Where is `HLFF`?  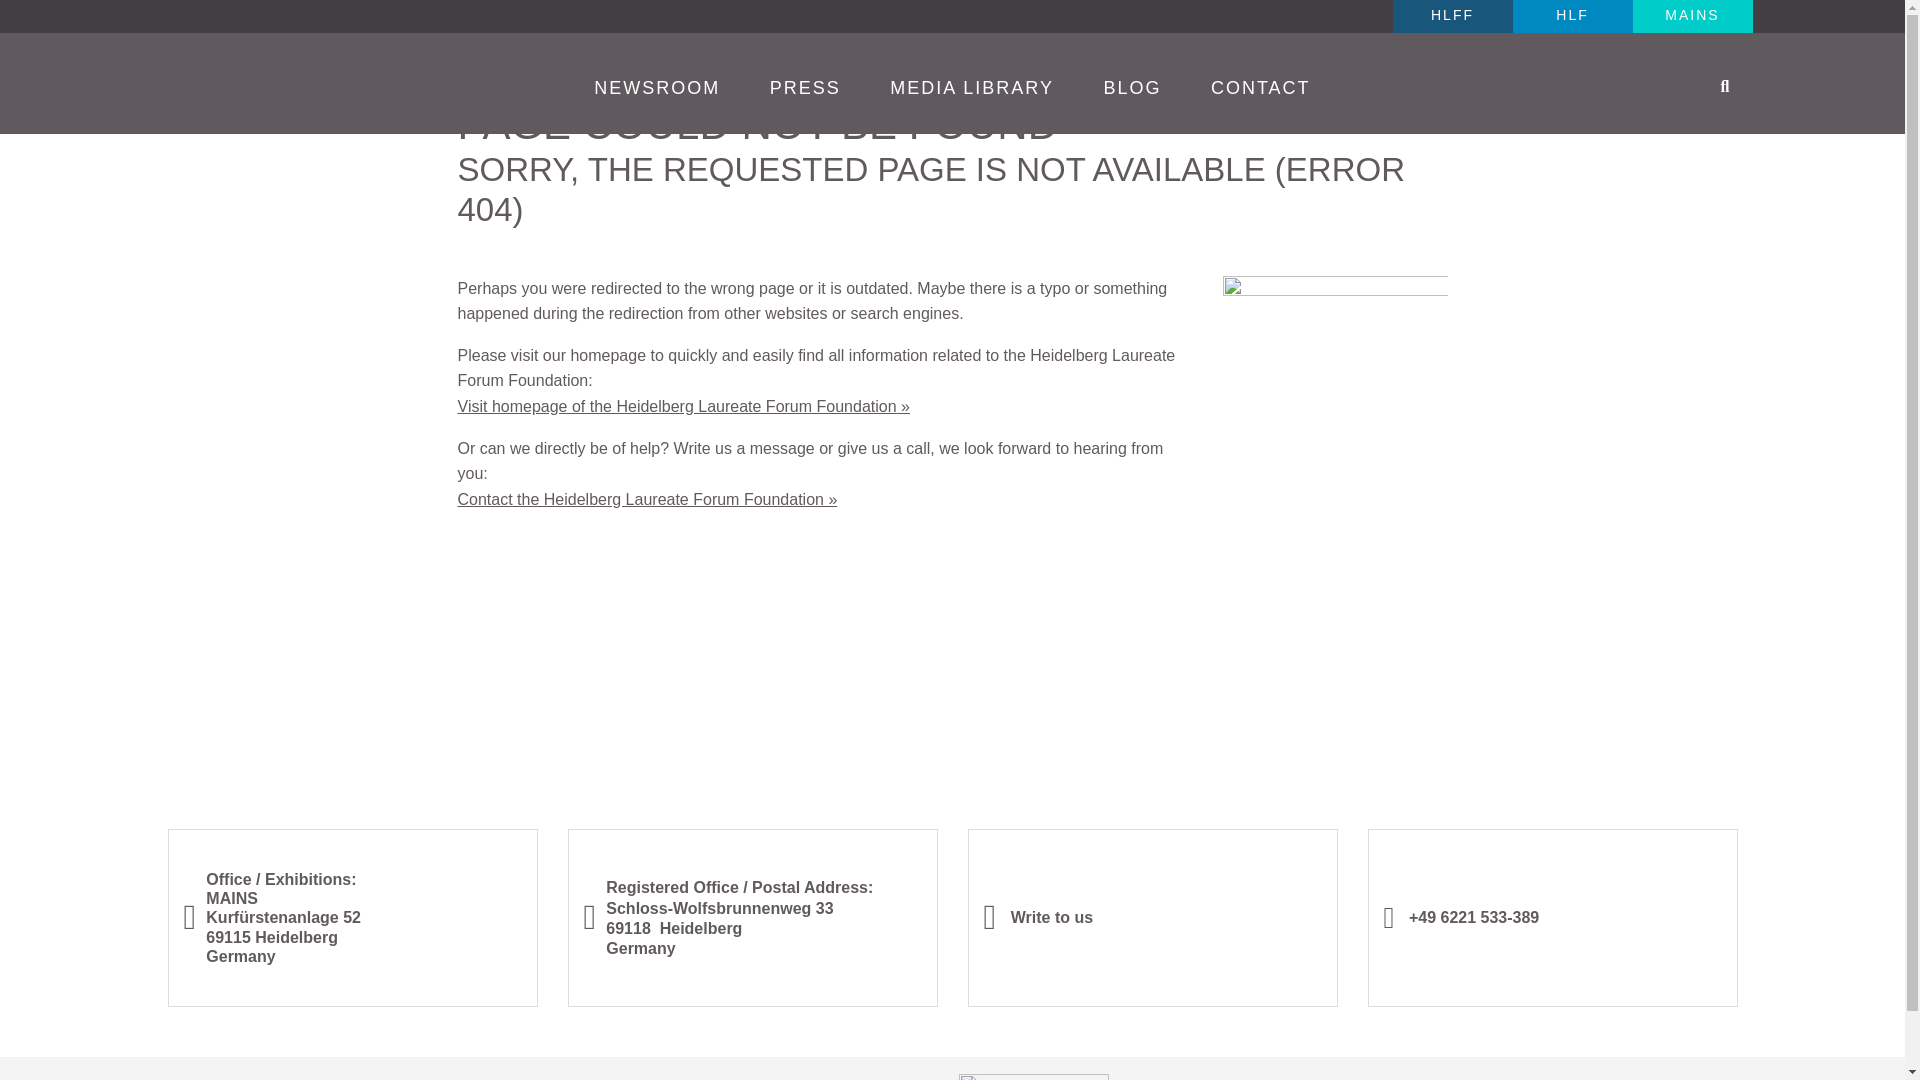 HLFF is located at coordinates (1452, 16).